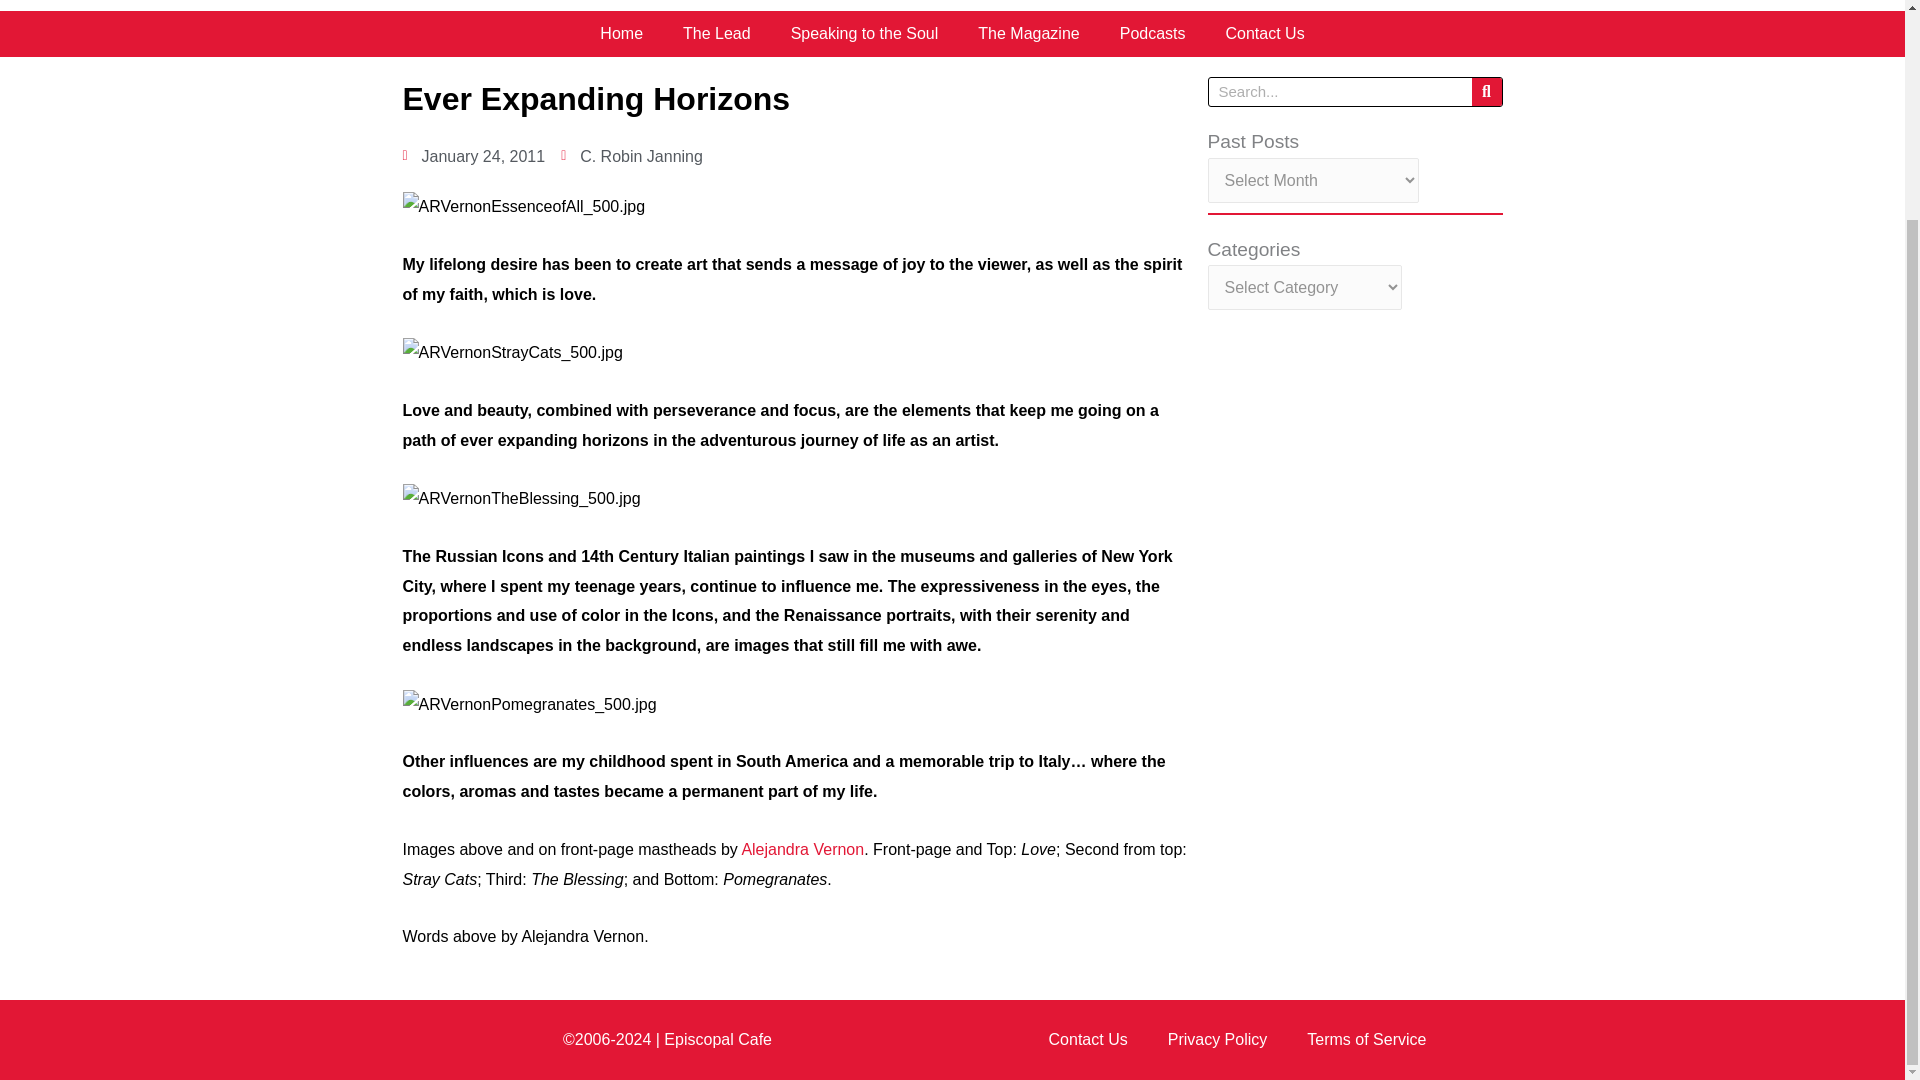 This screenshot has width=1920, height=1080. Describe the element at coordinates (1218, 1040) in the screenshot. I see `Privacy Policy` at that location.